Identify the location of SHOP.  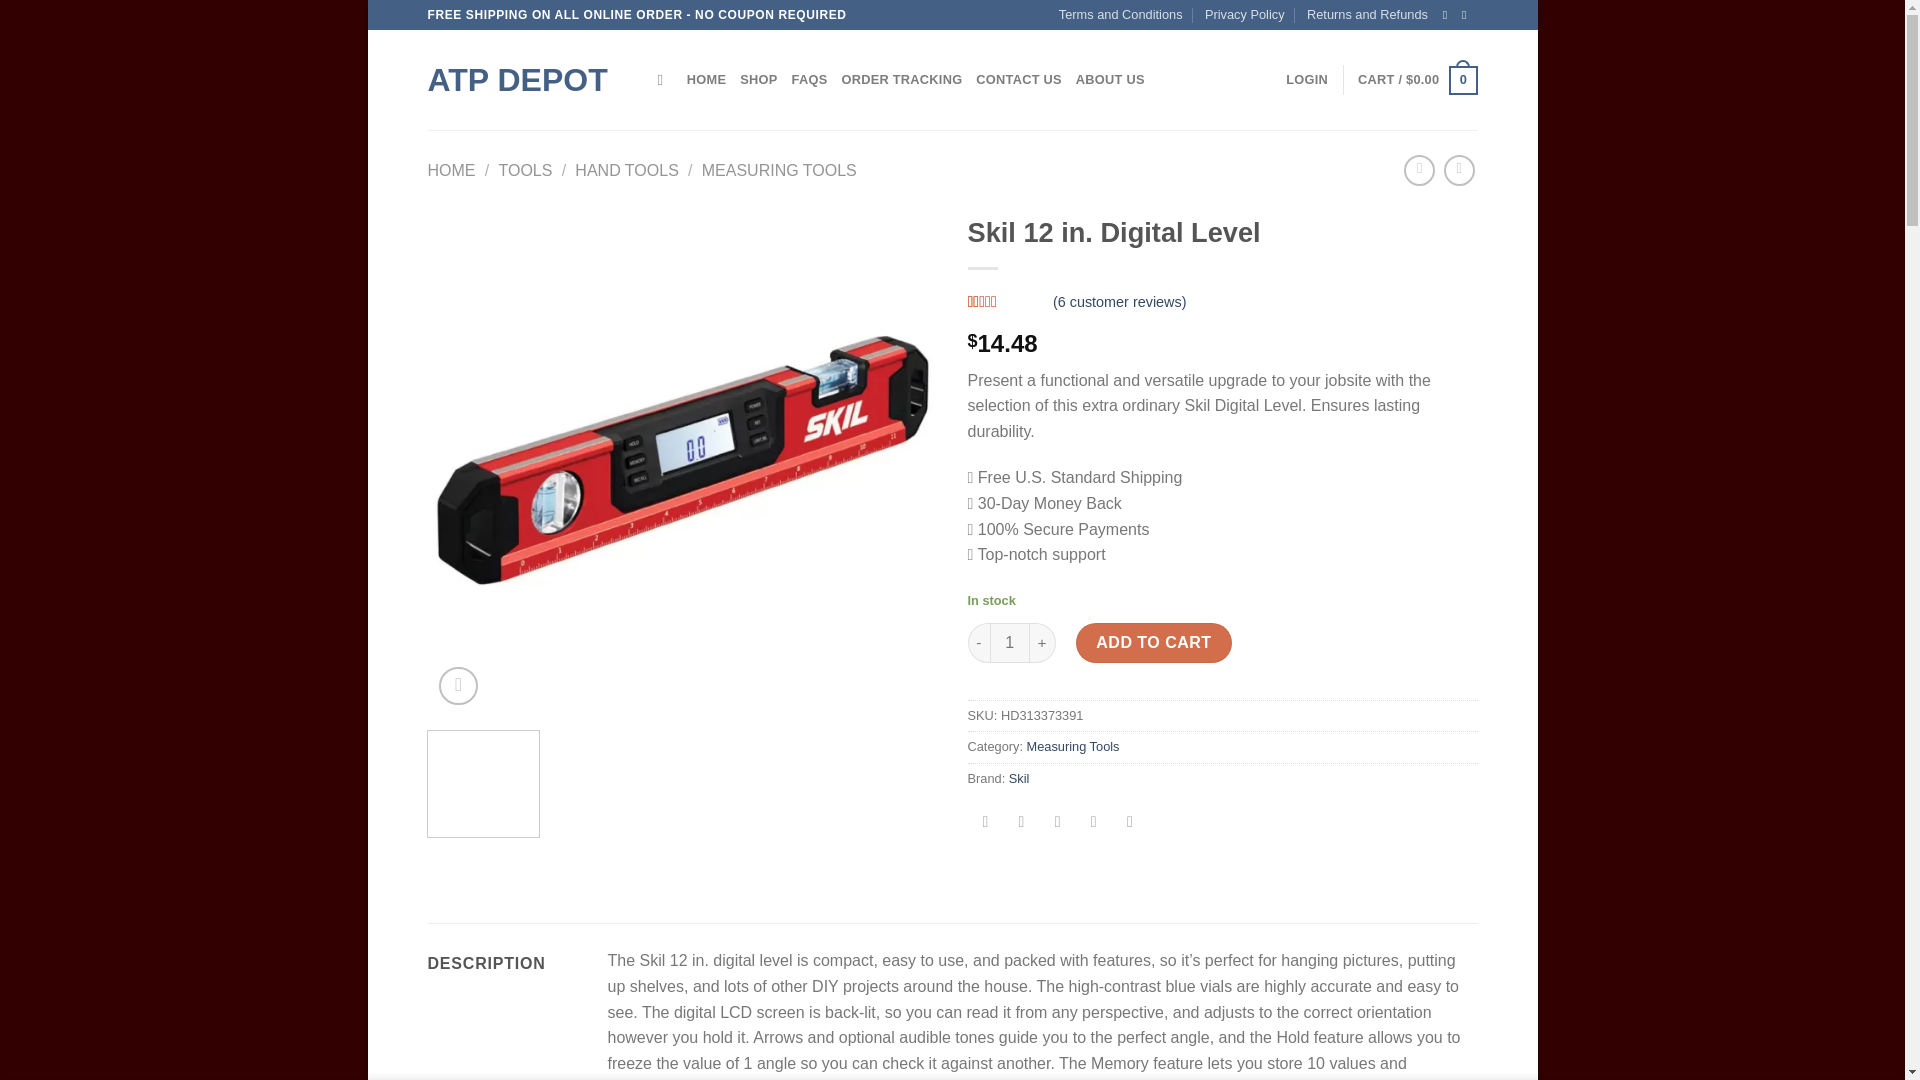
(758, 80).